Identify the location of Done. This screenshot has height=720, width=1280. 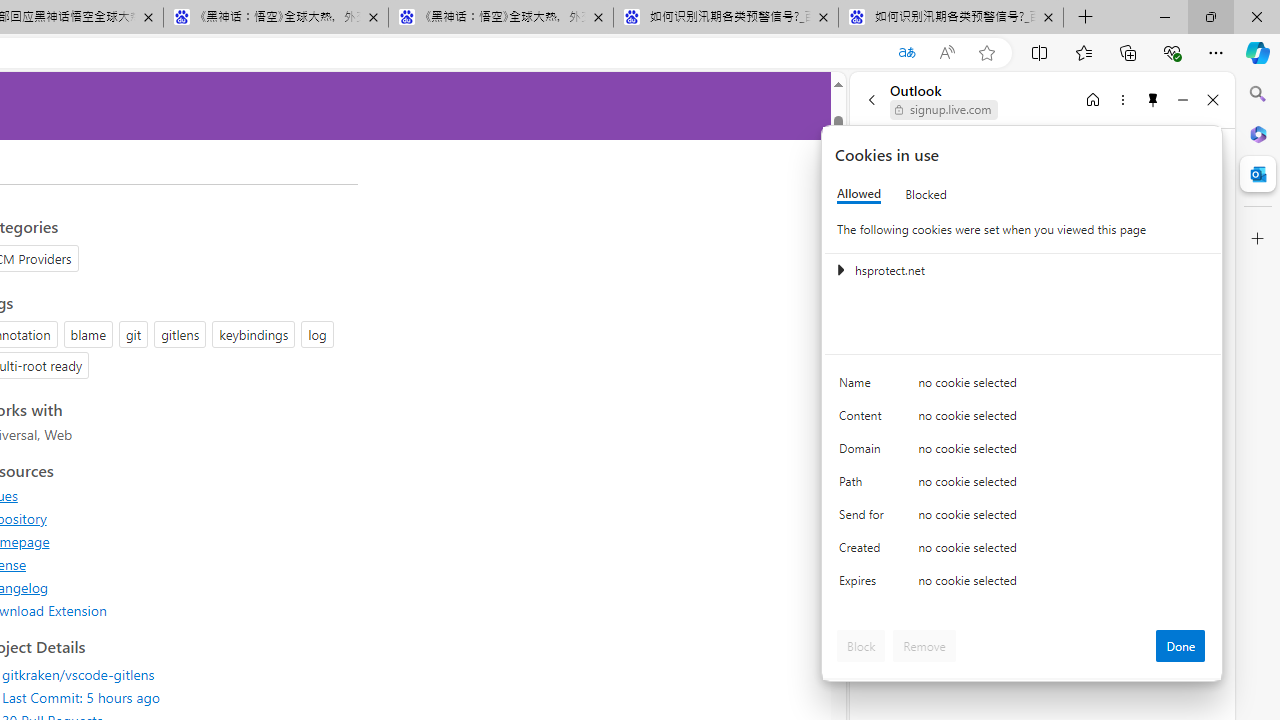
(1180, 646).